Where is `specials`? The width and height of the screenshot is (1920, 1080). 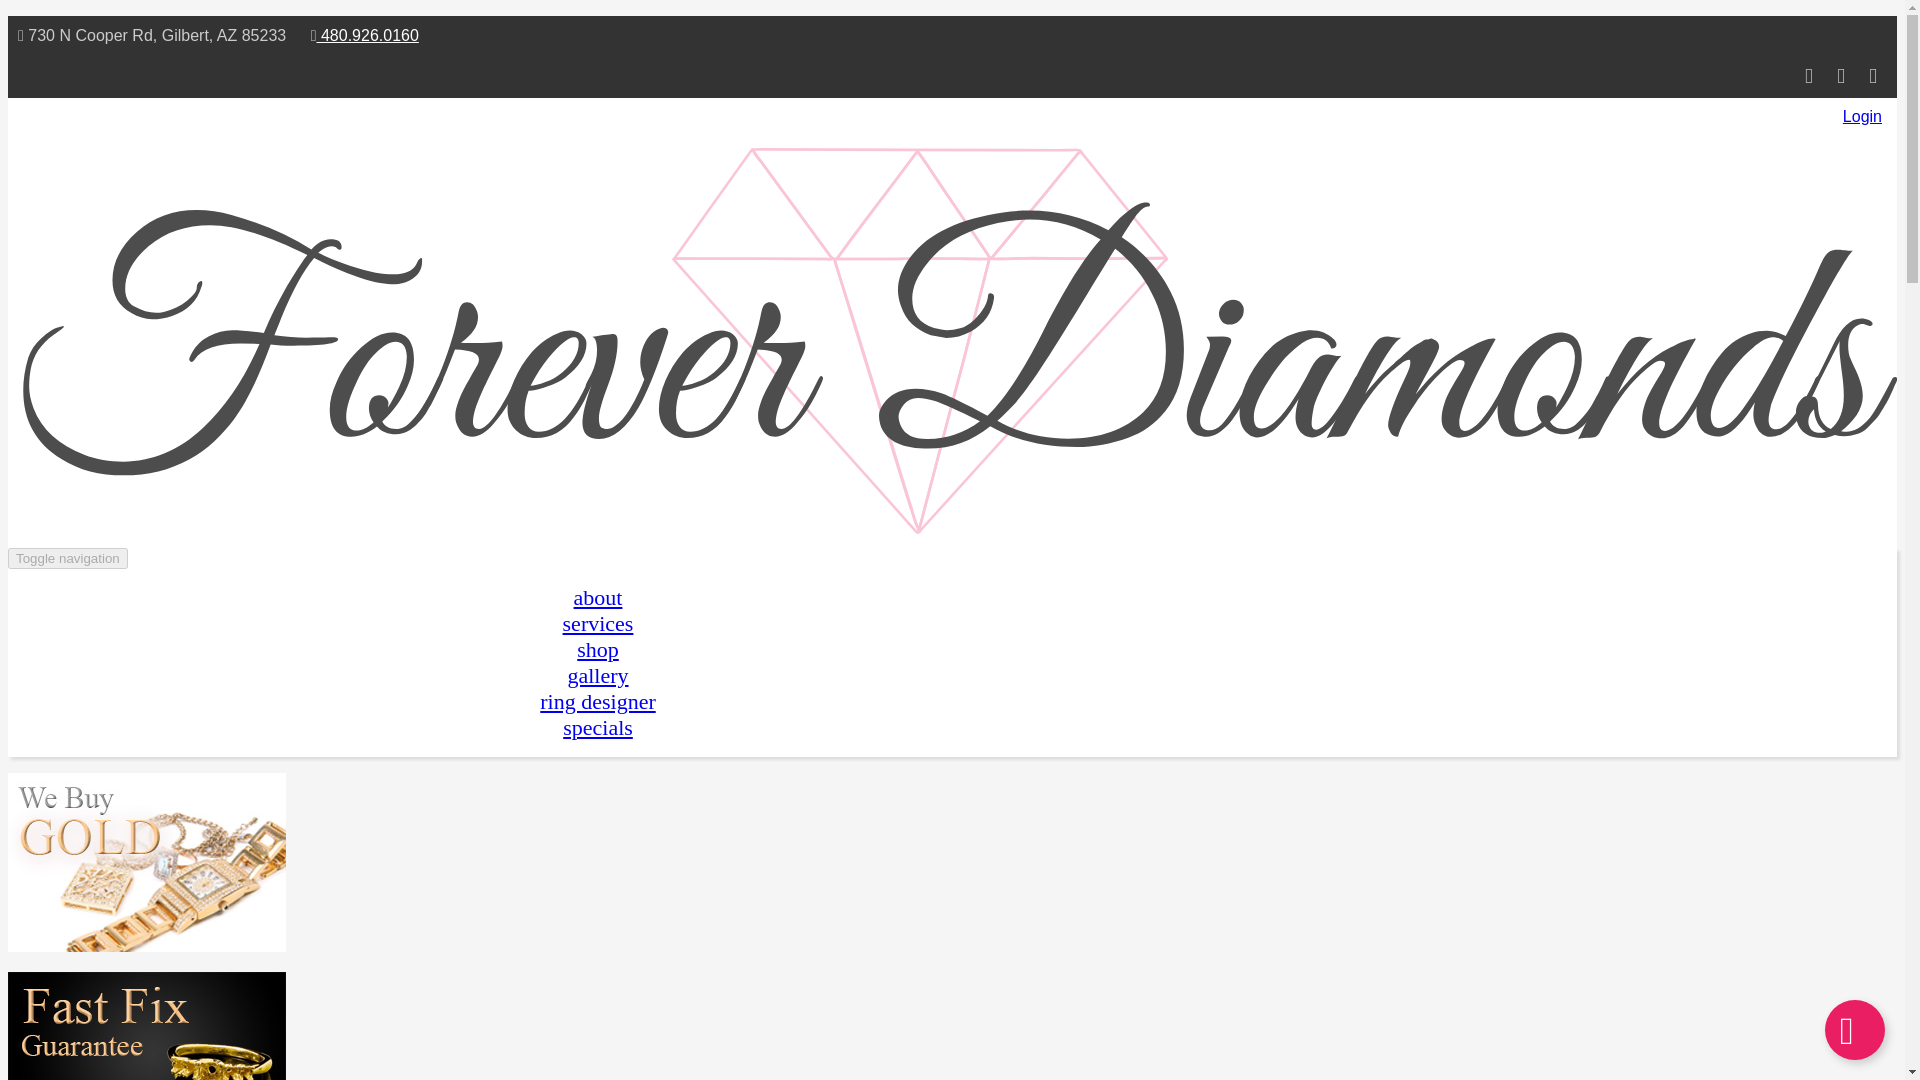
specials is located at coordinates (598, 726).